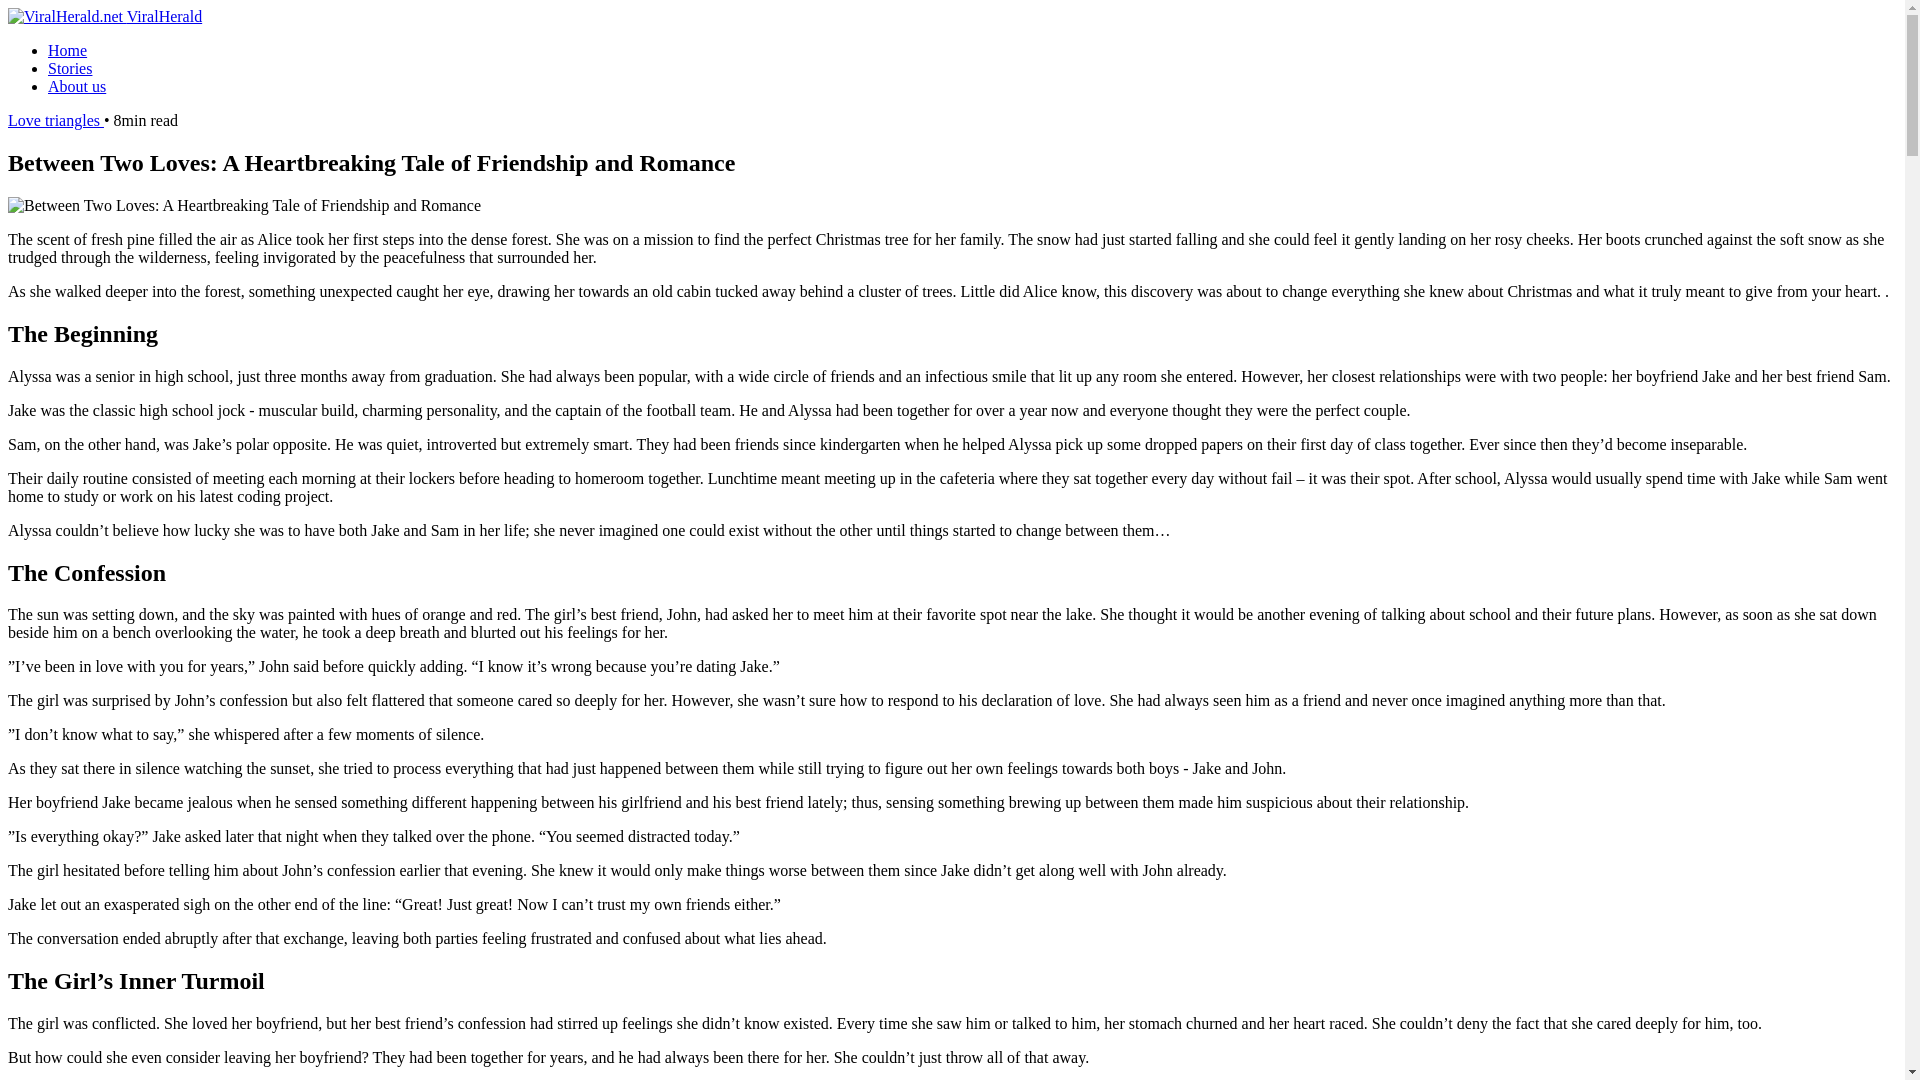  Describe the element at coordinates (70, 68) in the screenshot. I see `Stories` at that location.